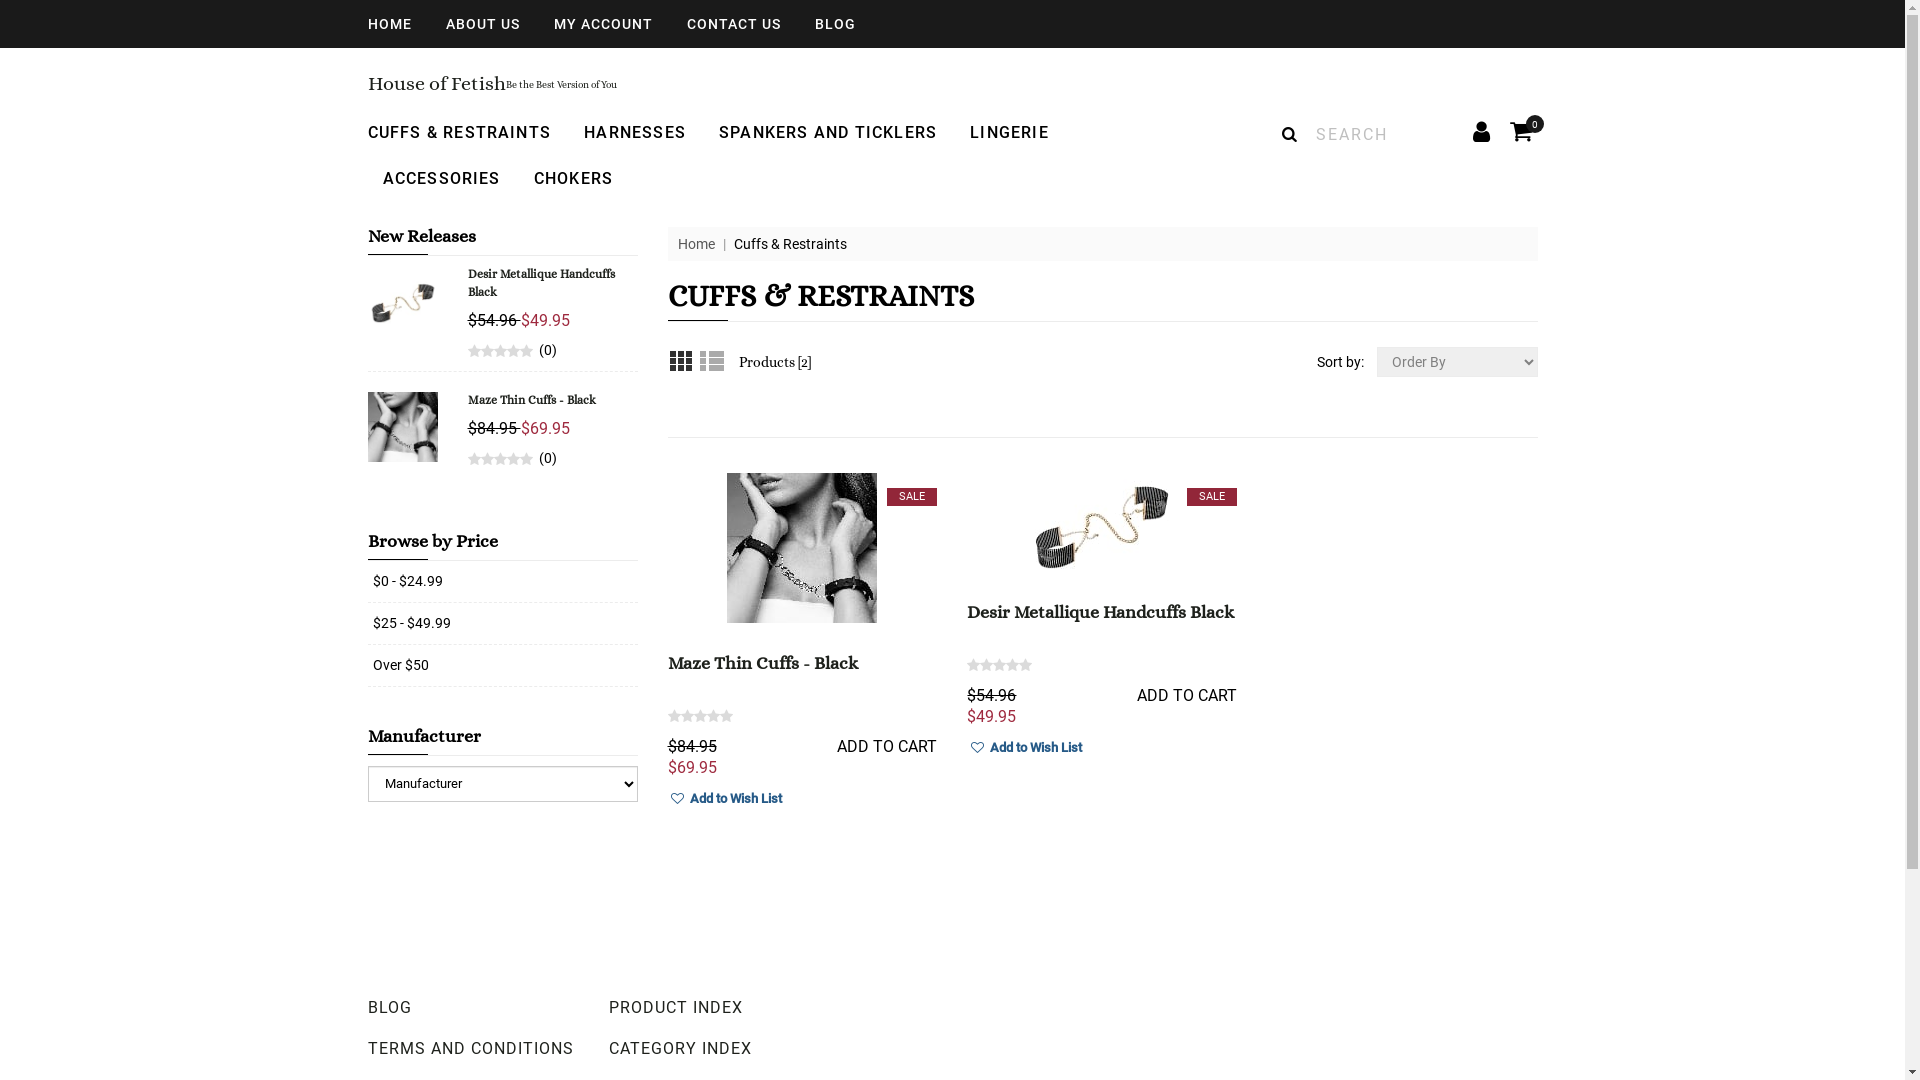 This screenshot has width=1920, height=1080. Describe the element at coordinates (542, 283) in the screenshot. I see `Desir Metallique Handcuffs Black` at that location.